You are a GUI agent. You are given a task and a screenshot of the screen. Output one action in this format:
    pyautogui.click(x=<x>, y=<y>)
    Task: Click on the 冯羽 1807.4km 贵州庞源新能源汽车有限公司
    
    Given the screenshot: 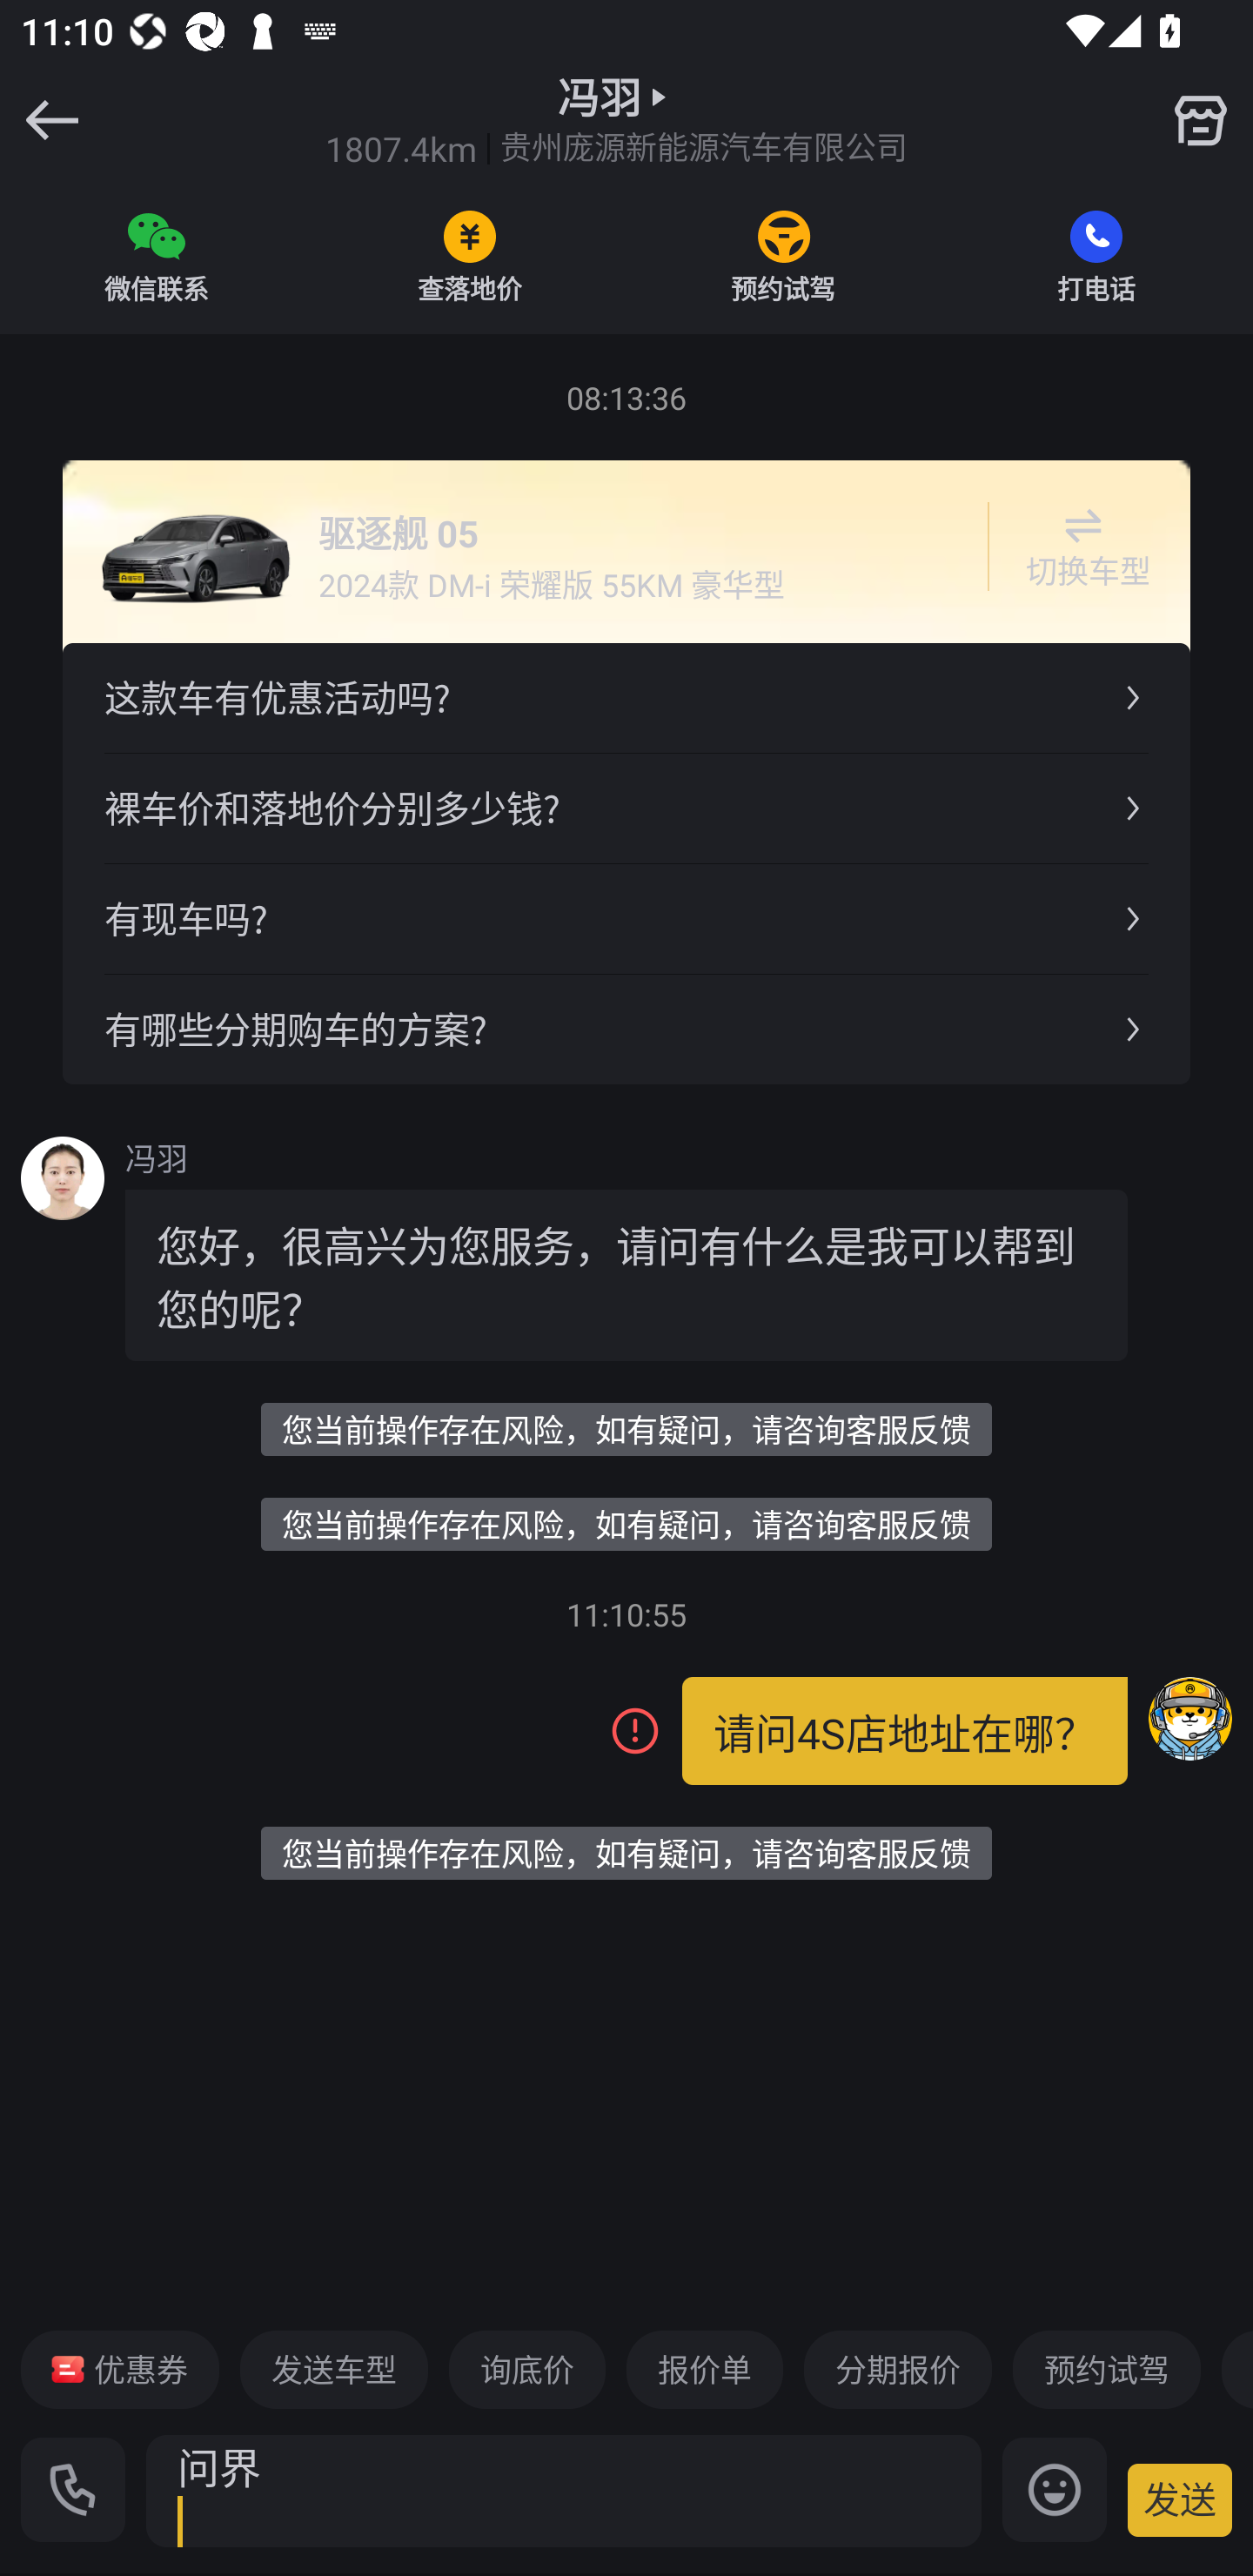 What is the action you would take?
    pyautogui.click(x=616, y=120)
    